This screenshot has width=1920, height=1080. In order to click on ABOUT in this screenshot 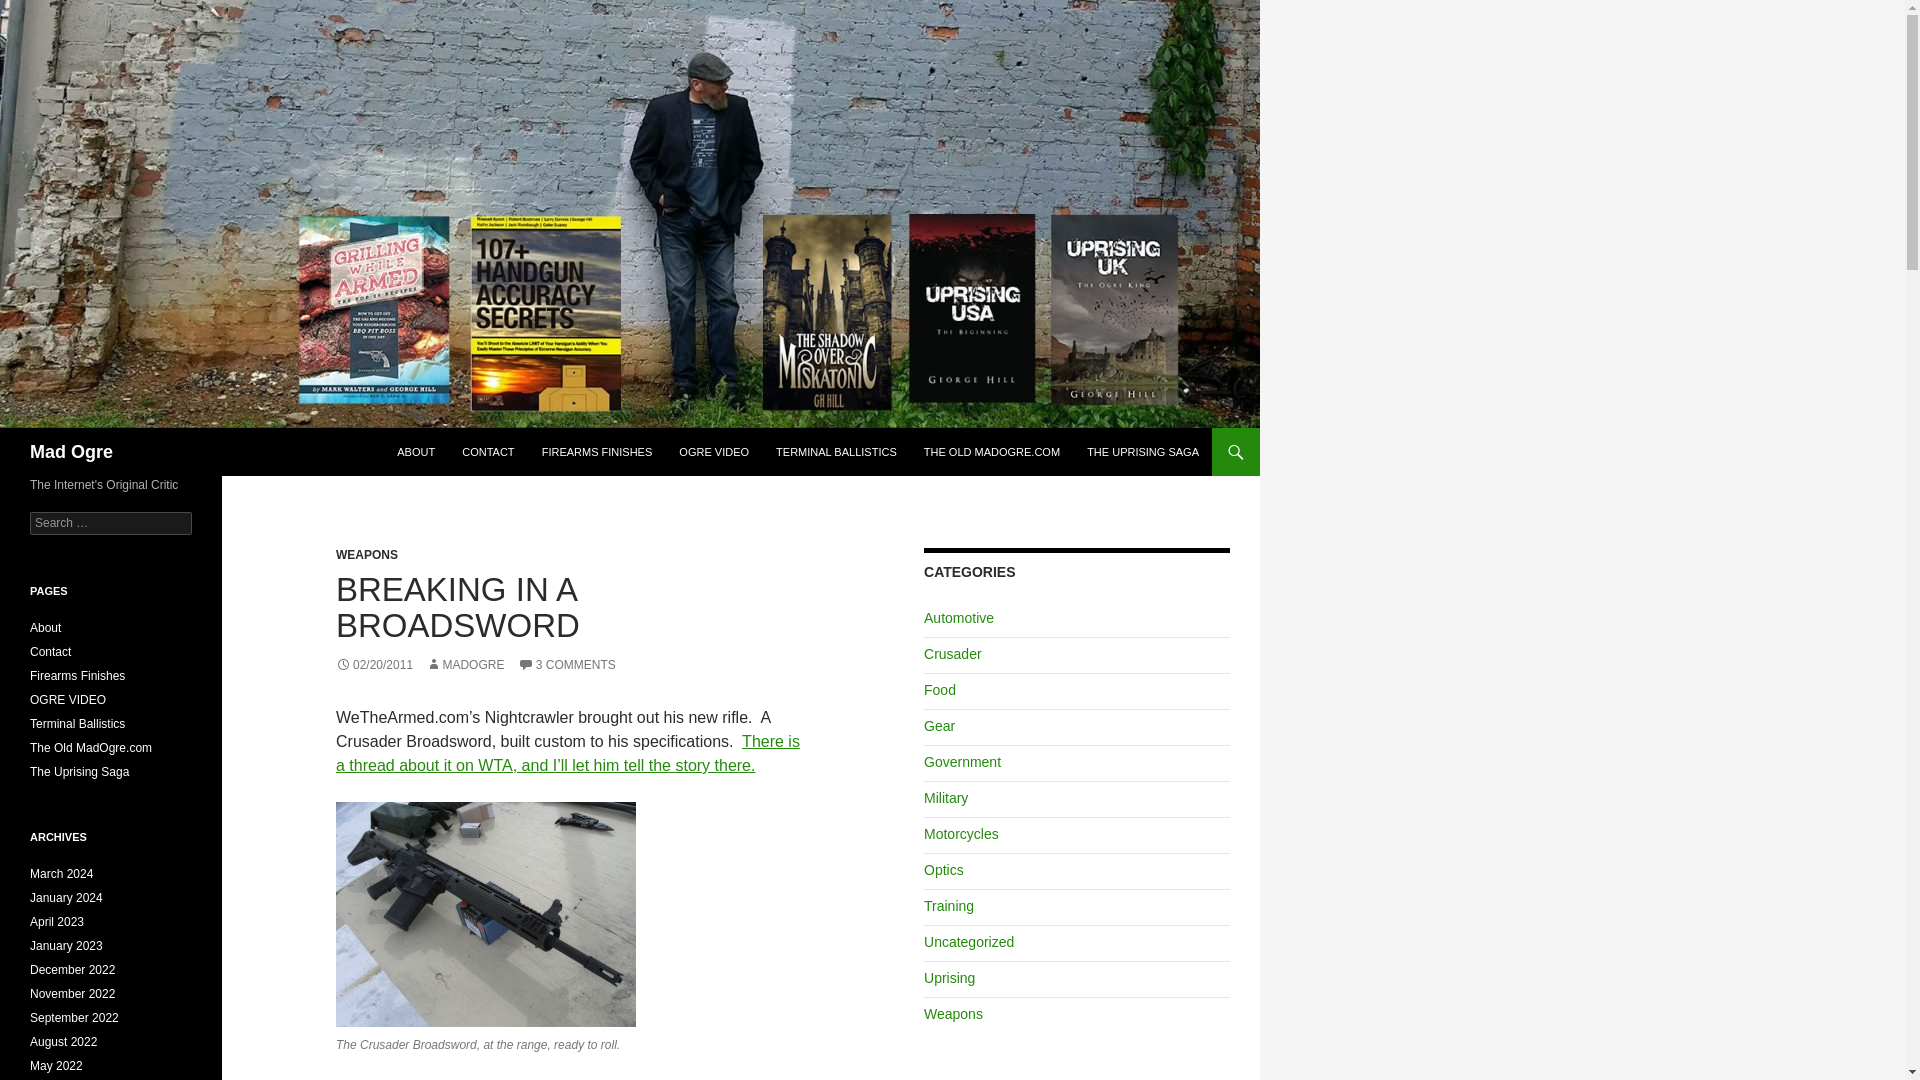, I will do `click(416, 452)`.